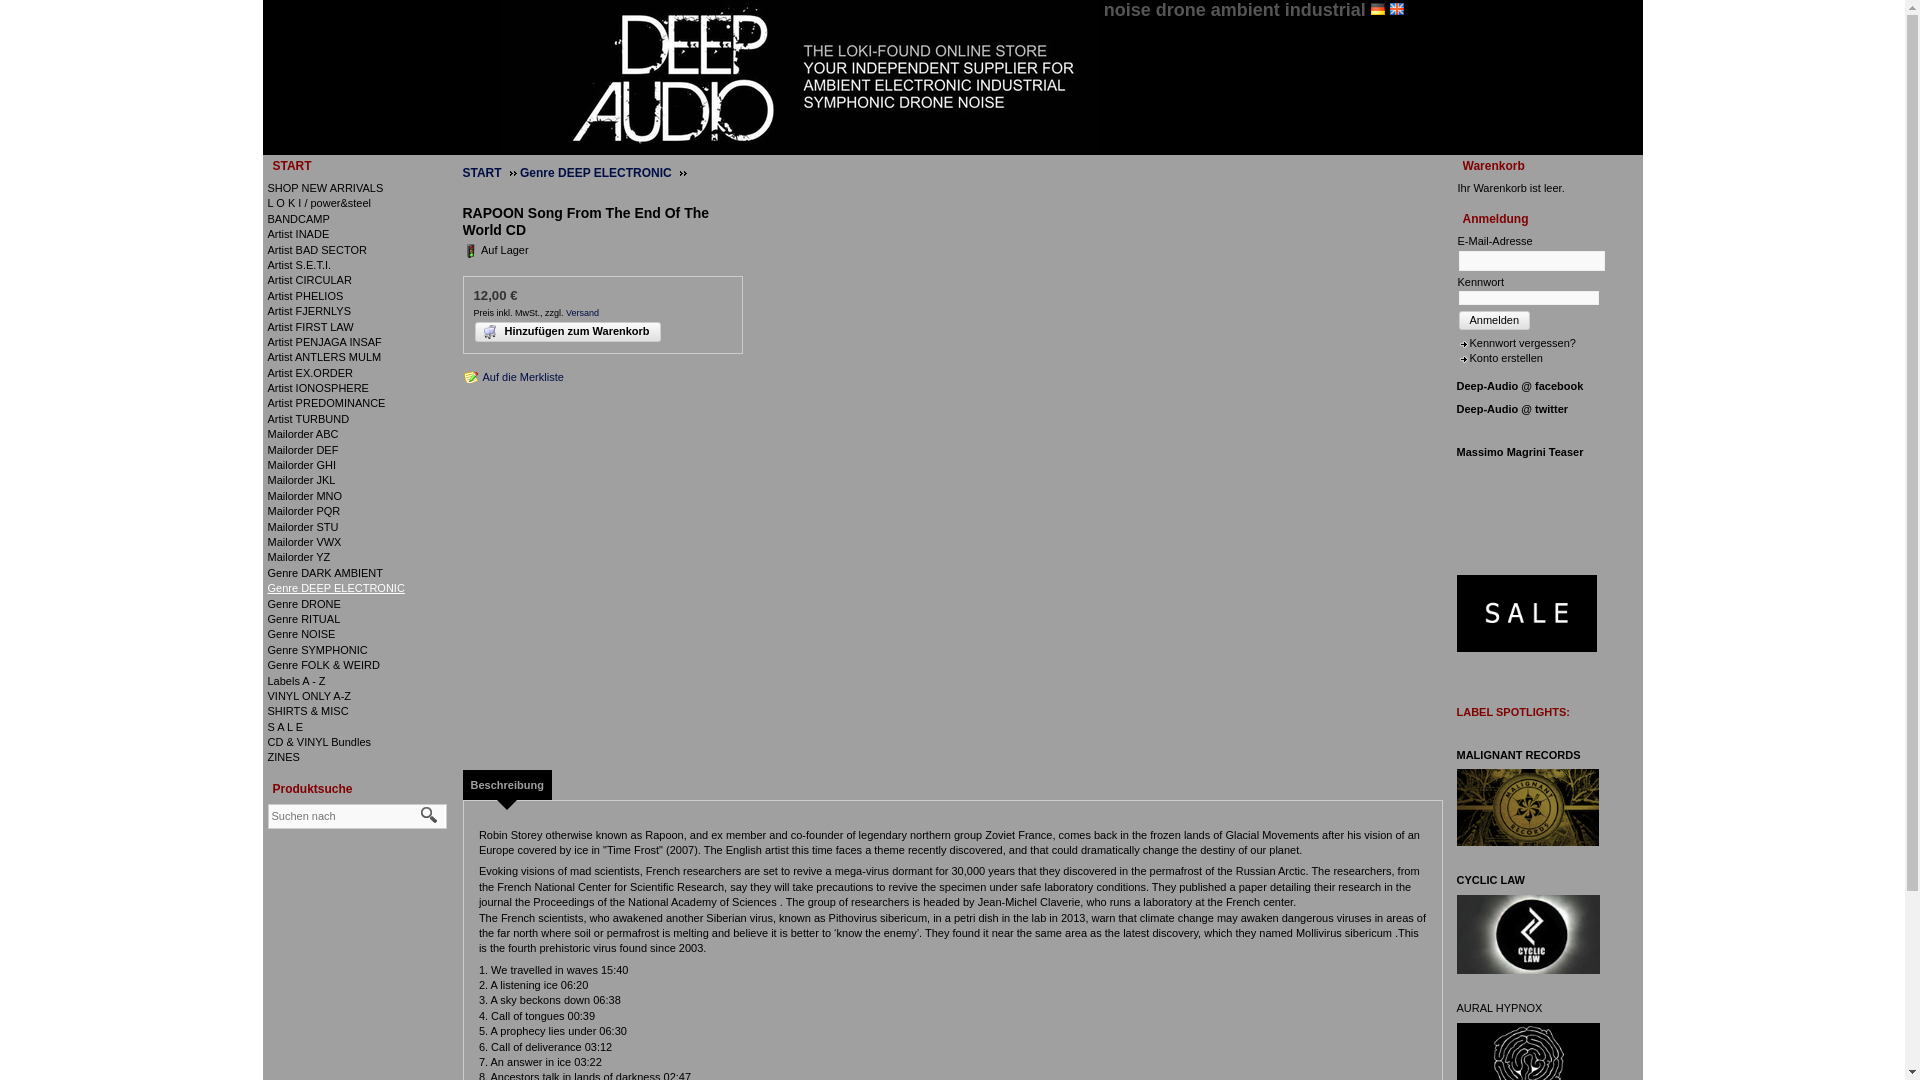 The width and height of the screenshot is (1920, 1080). What do you see at coordinates (326, 188) in the screenshot?
I see `SHOP NEW ARRIVALS` at bounding box center [326, 188].